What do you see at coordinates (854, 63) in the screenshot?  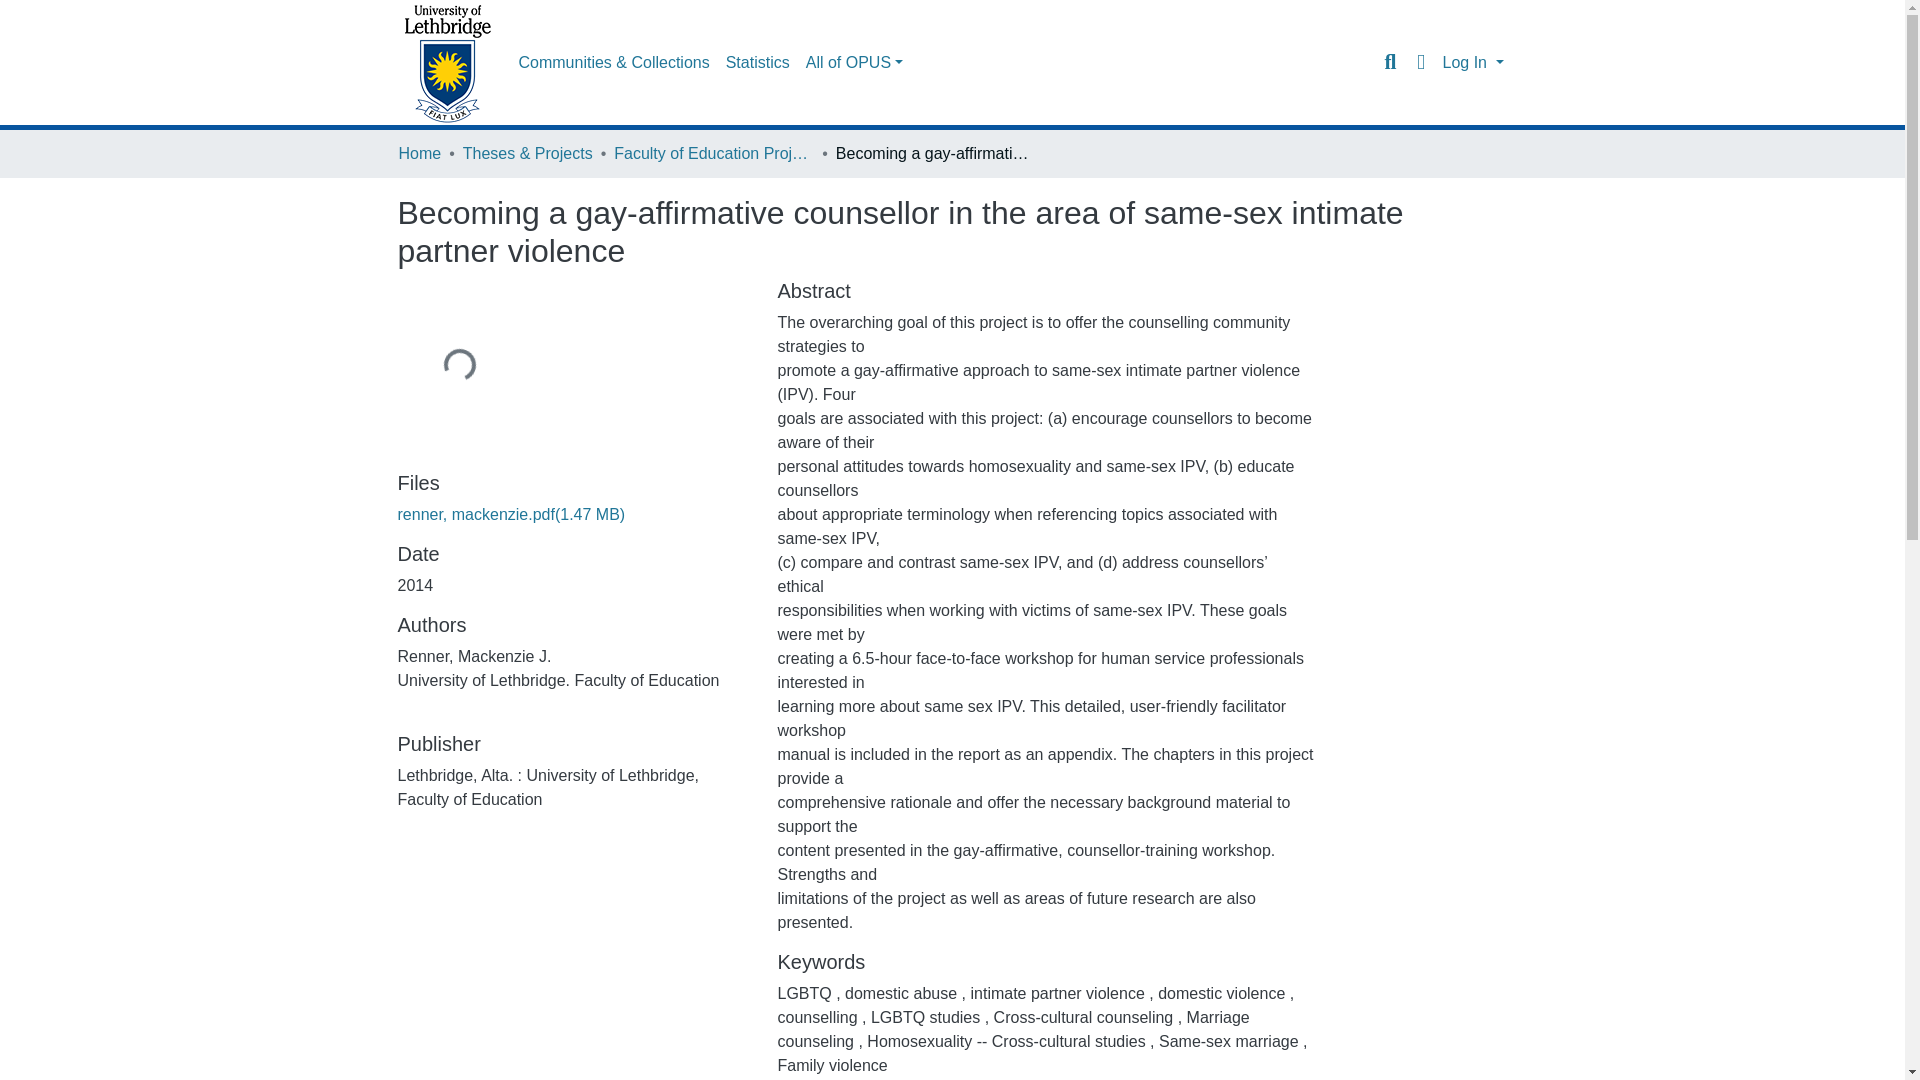 I see `All of OPUS` at bounding box center [854, 63].